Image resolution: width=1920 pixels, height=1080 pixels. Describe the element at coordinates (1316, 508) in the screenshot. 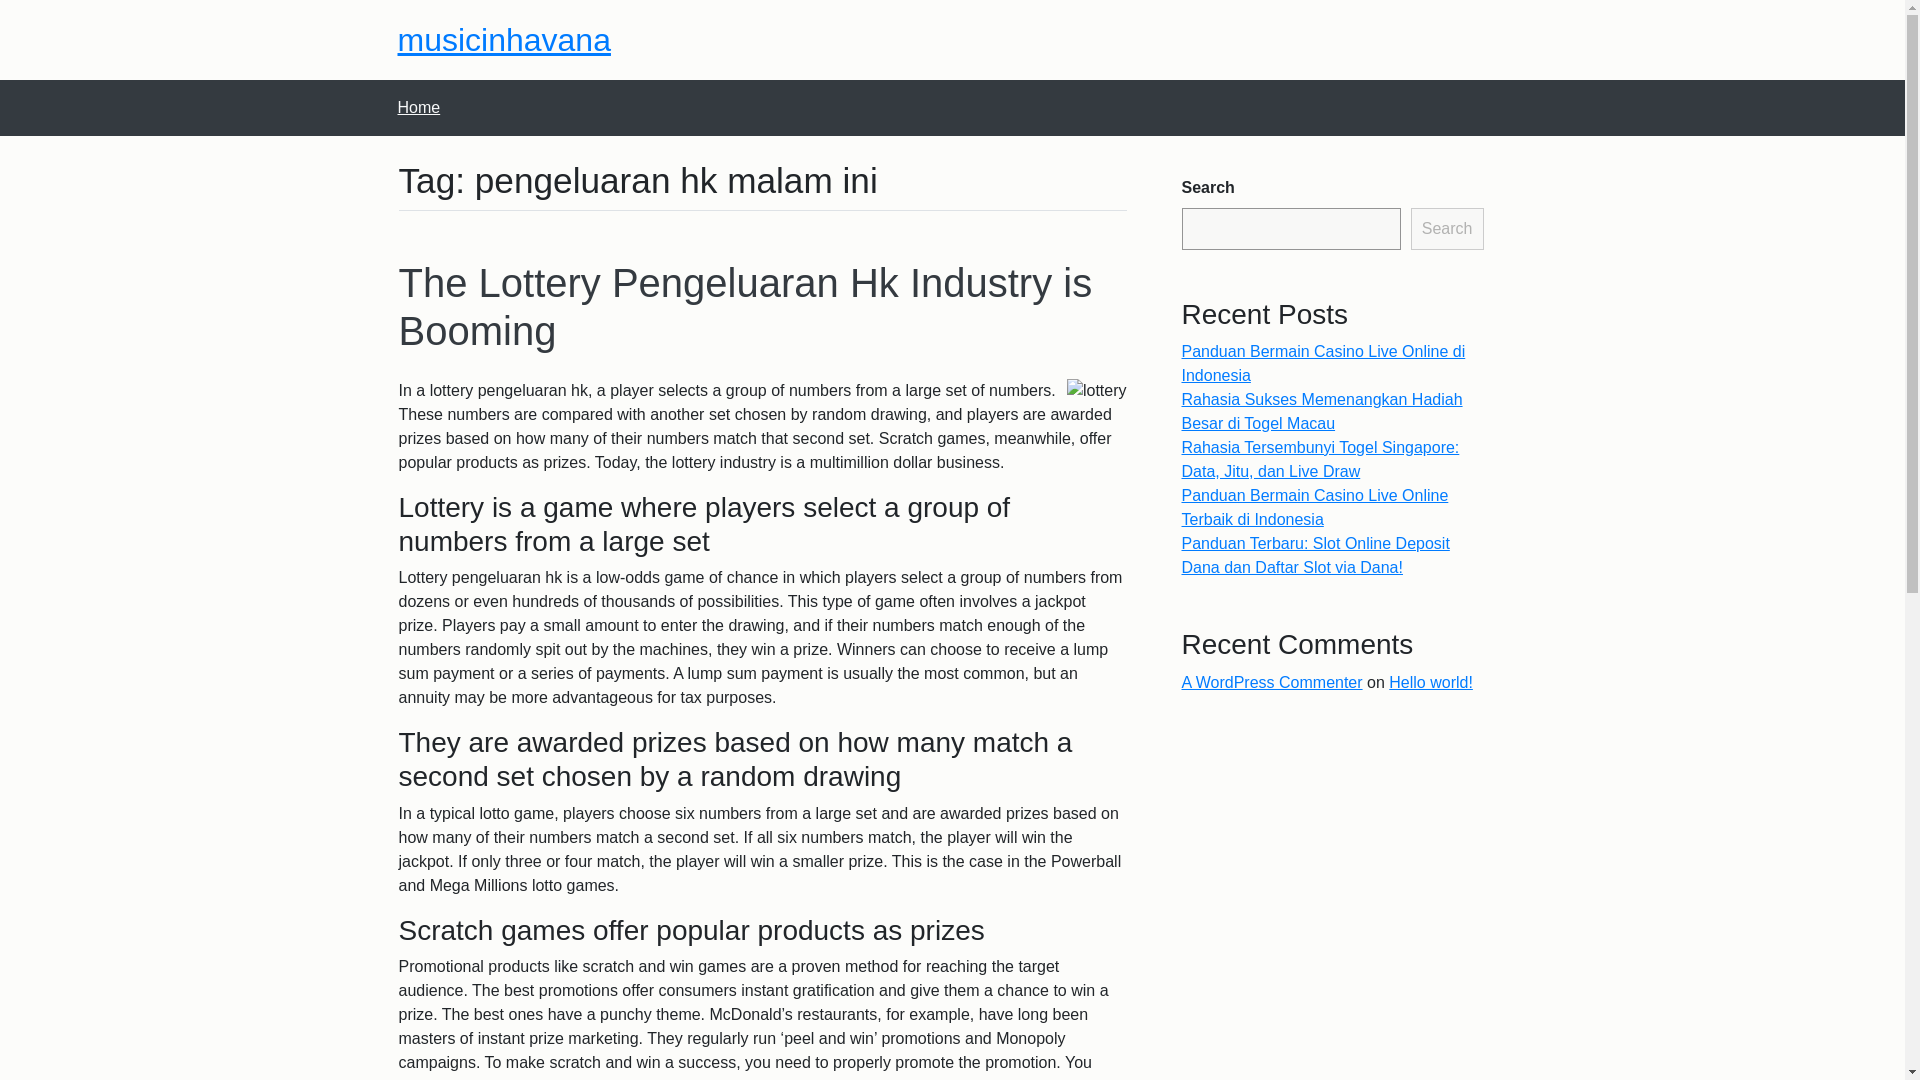

I see `Panduan Bermain Casino Live Online Terbaik di Indonesia` at that location.